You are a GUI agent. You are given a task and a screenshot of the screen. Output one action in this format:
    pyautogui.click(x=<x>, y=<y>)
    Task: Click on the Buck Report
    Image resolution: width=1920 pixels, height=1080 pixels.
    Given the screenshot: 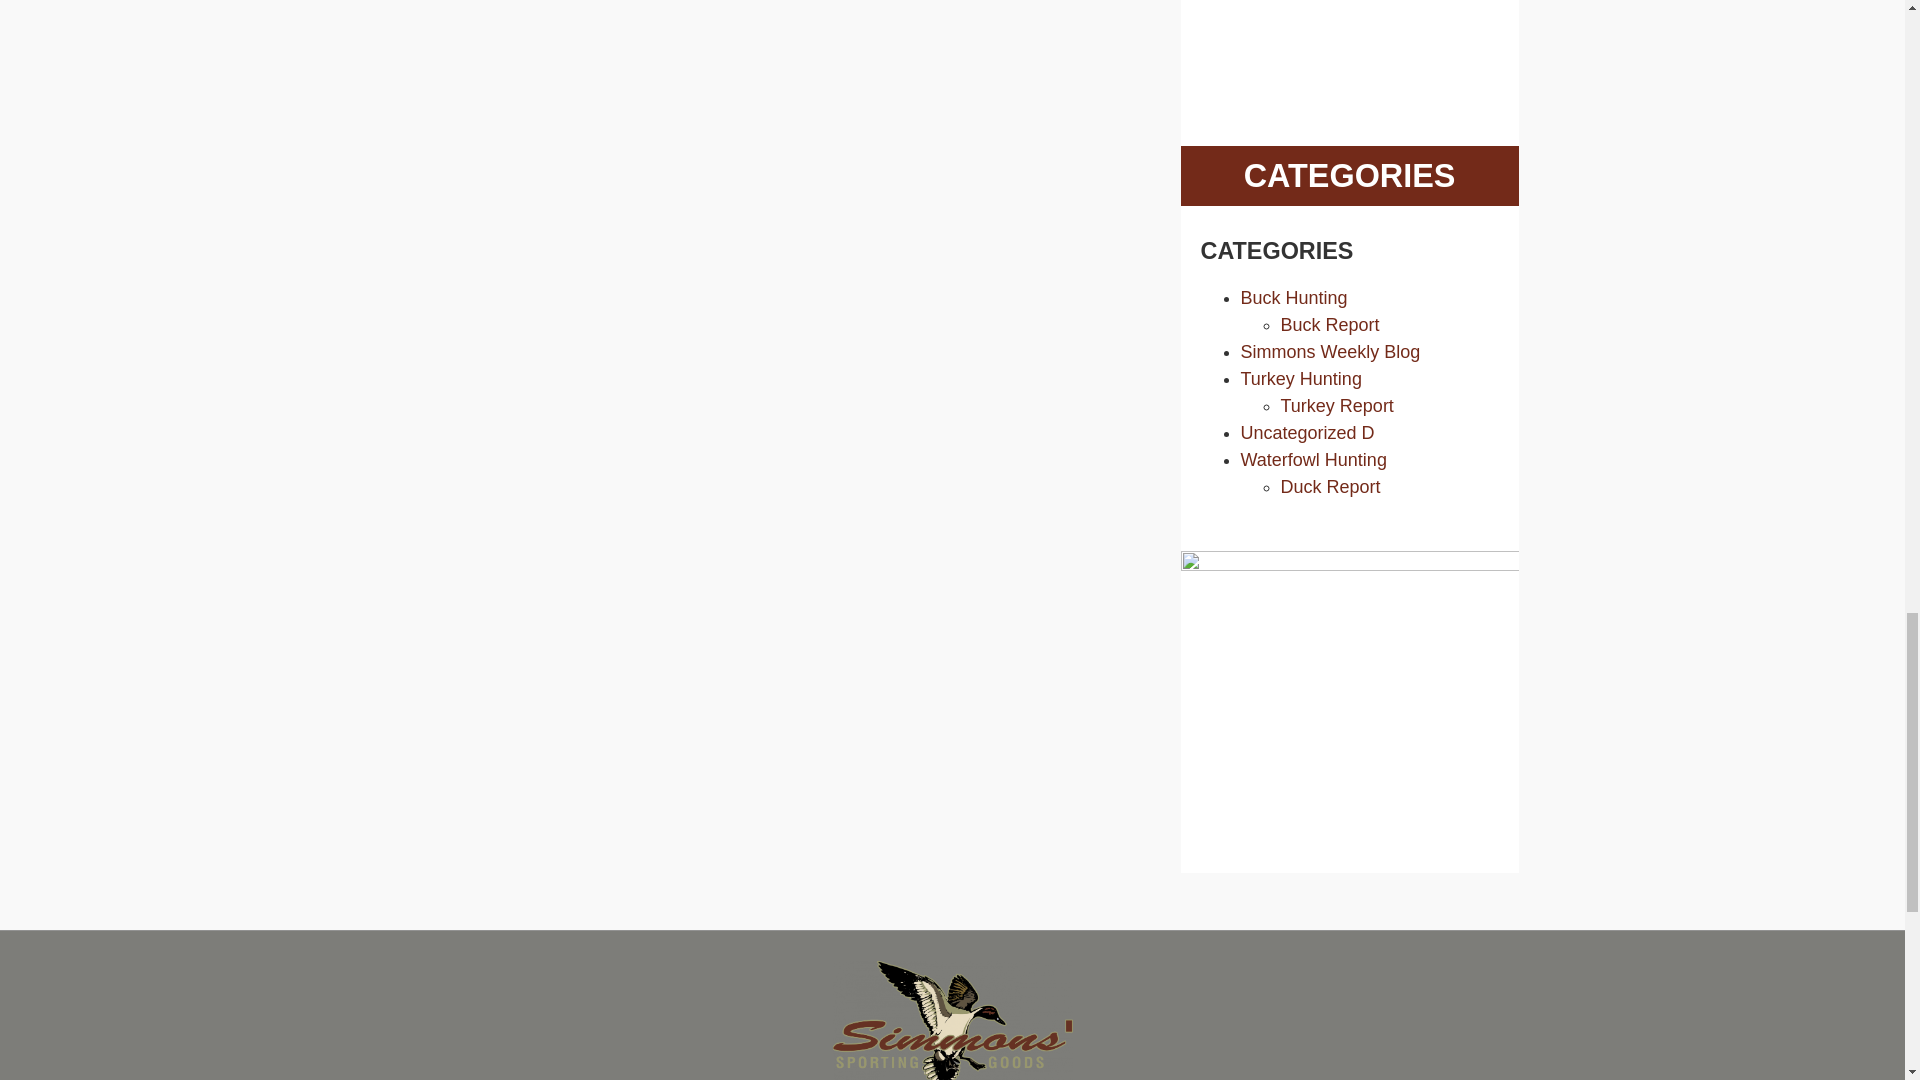 What is the action you would take?
    pyautogui.click(x=1329, y=324)
    